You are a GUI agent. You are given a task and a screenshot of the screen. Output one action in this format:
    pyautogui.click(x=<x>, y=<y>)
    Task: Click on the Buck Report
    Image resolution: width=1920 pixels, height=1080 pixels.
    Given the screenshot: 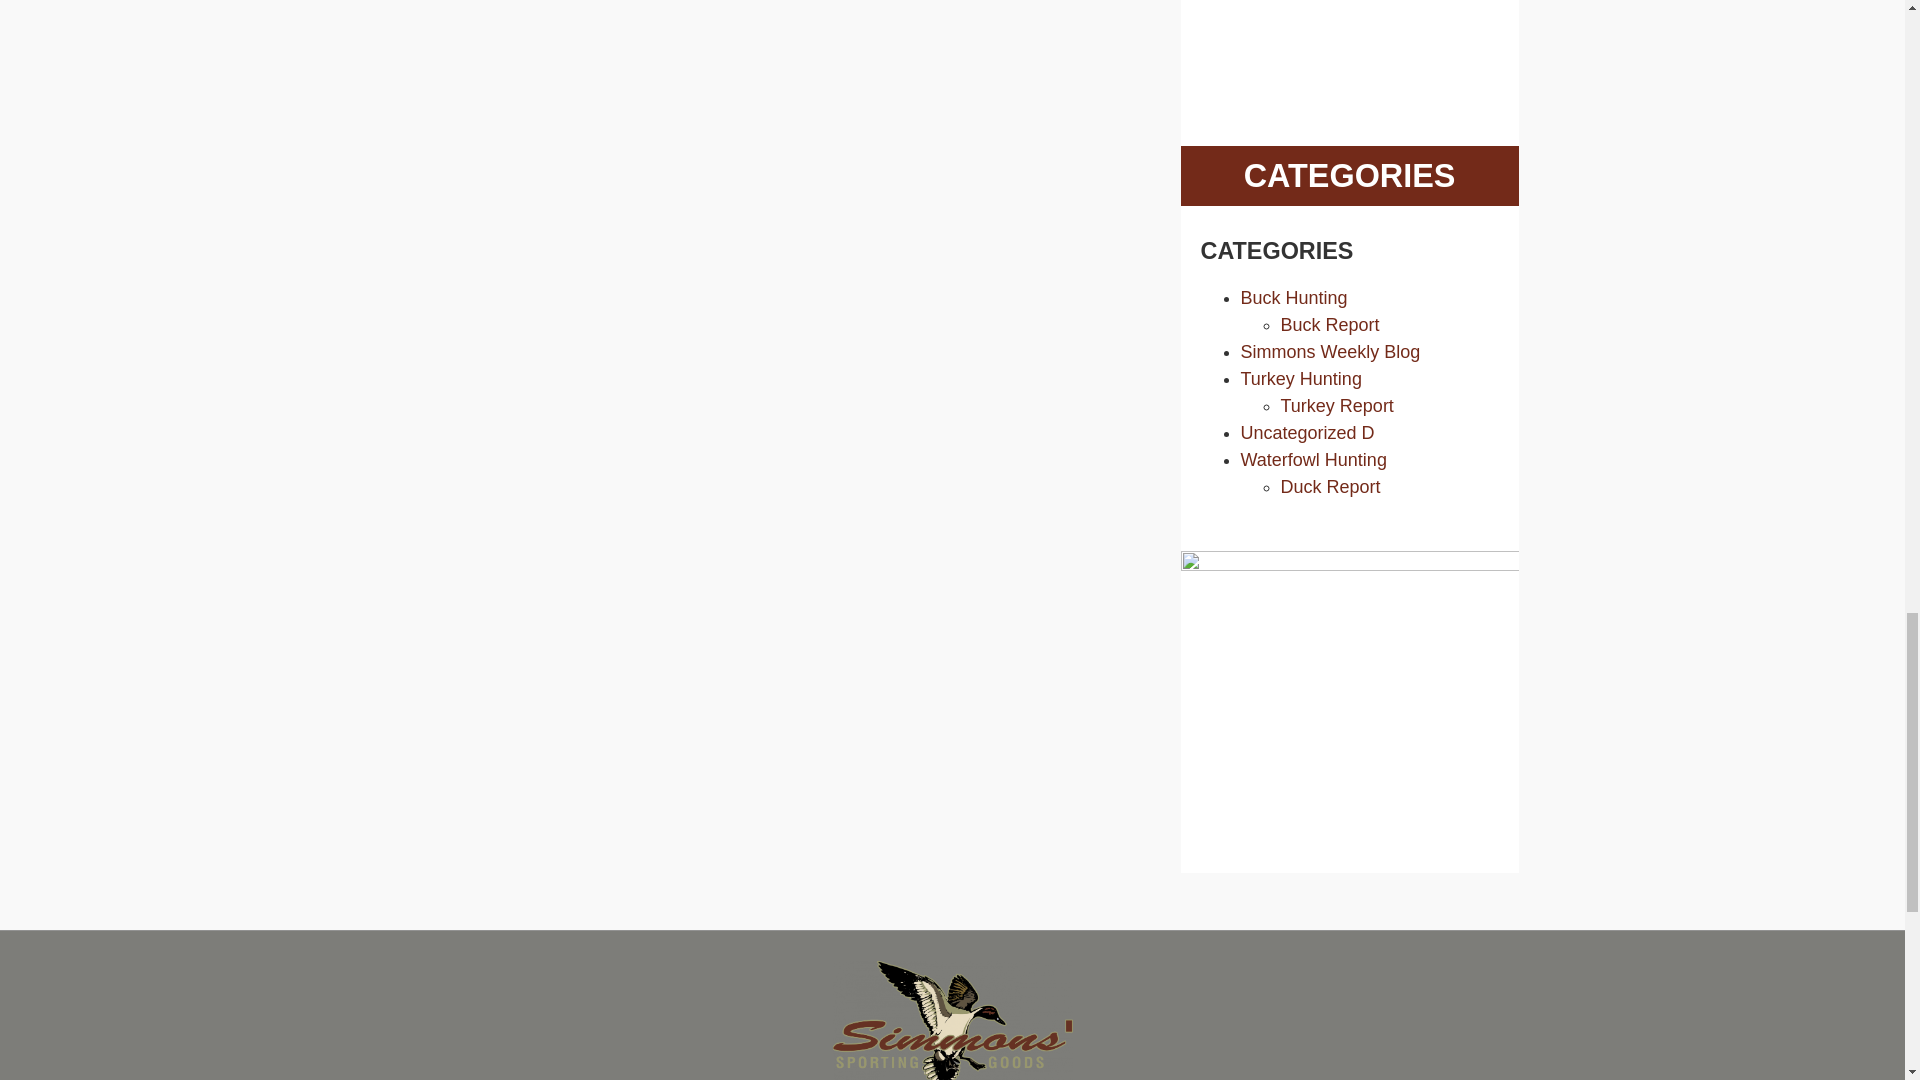 What is the action you would take?
    pyautogui.click(x=1329, y=324)
    